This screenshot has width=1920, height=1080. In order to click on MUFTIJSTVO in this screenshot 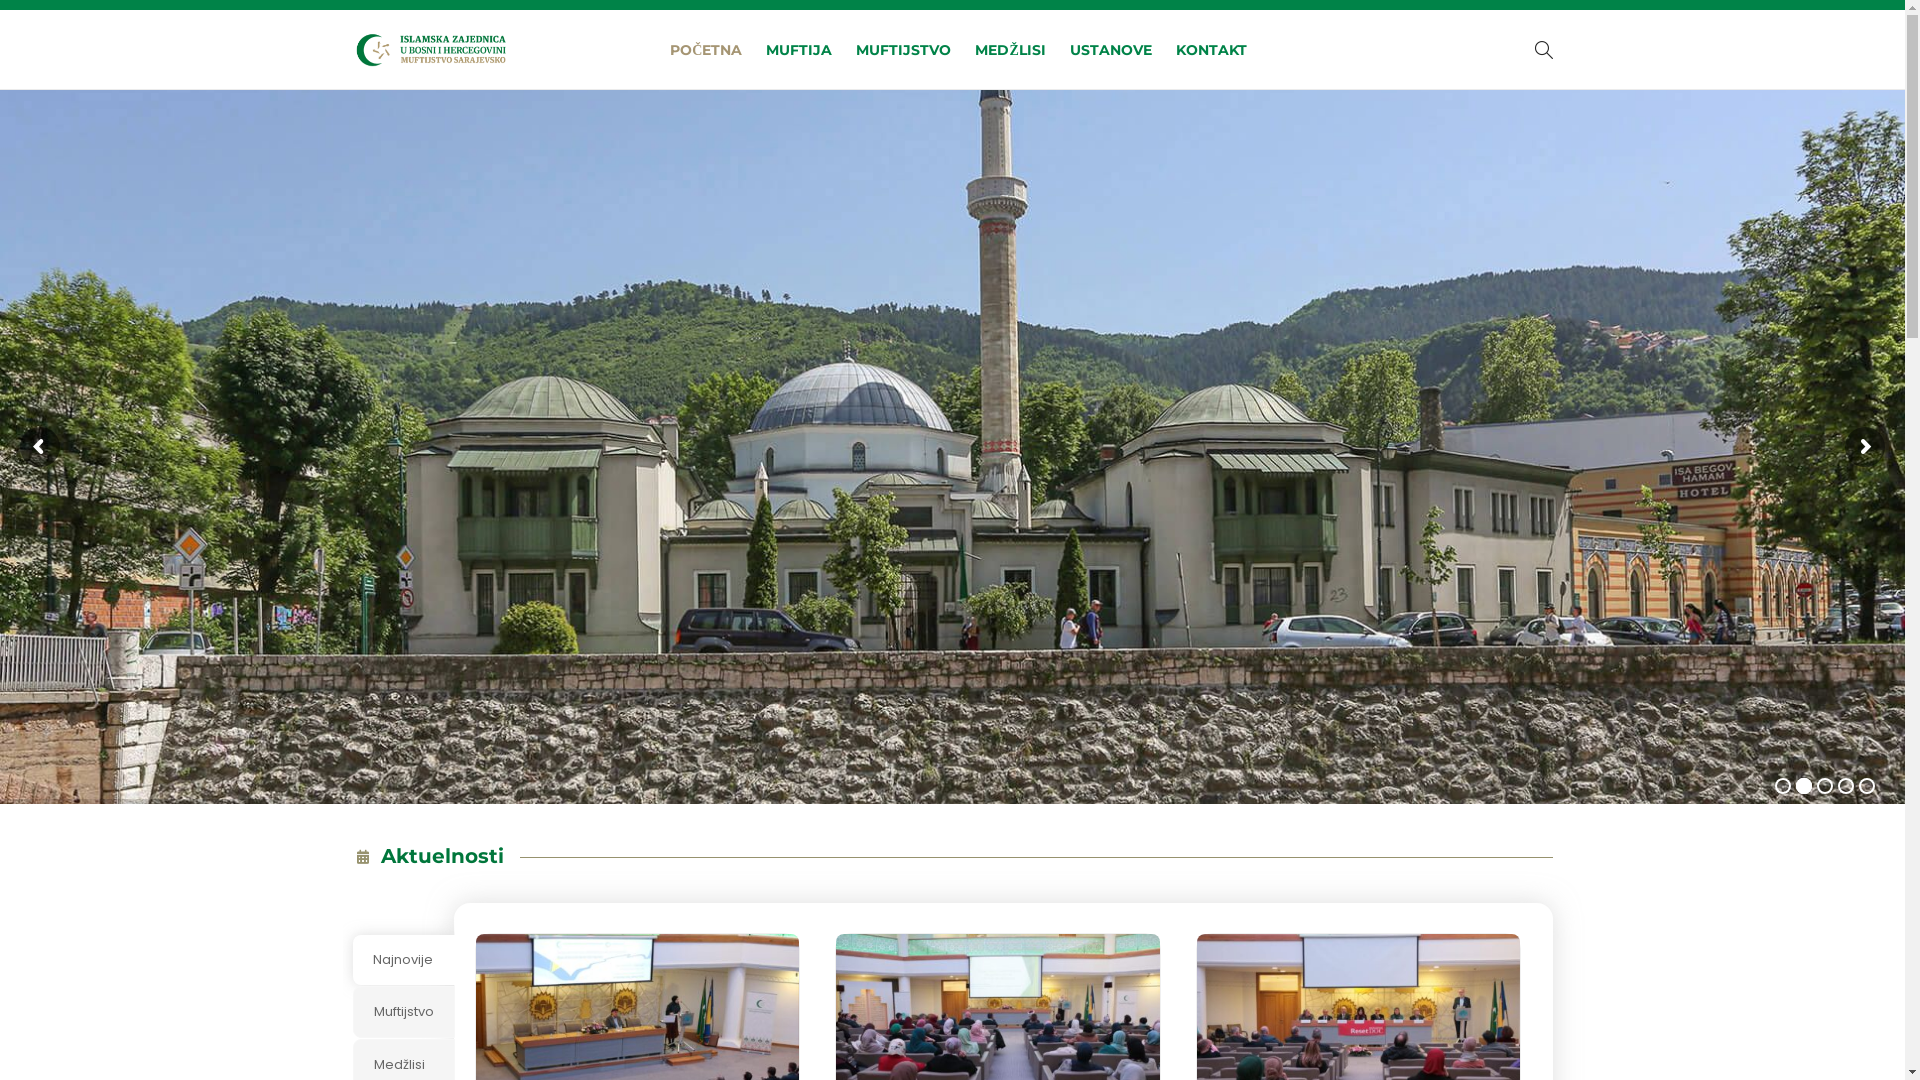, I will do `click(904, 50)`.